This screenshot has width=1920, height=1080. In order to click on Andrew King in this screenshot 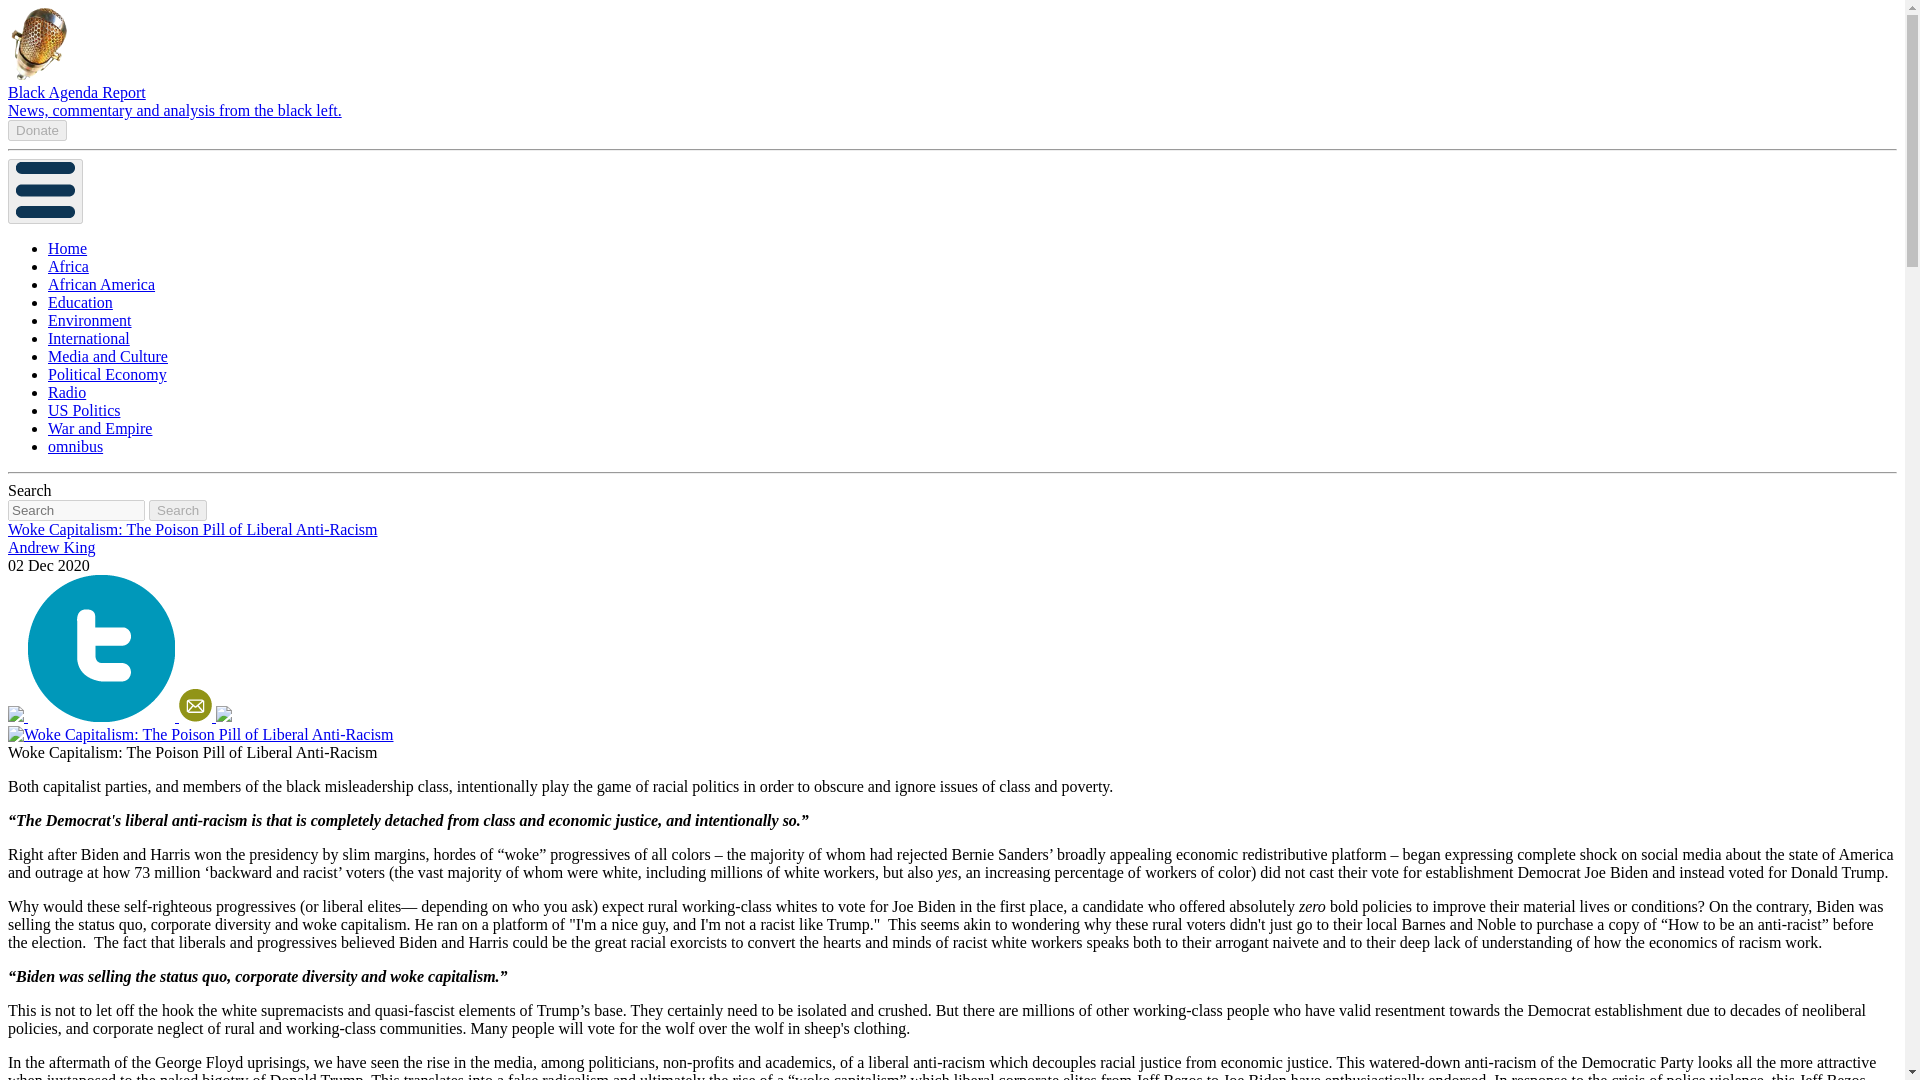, I will do `click(52, 547)`.